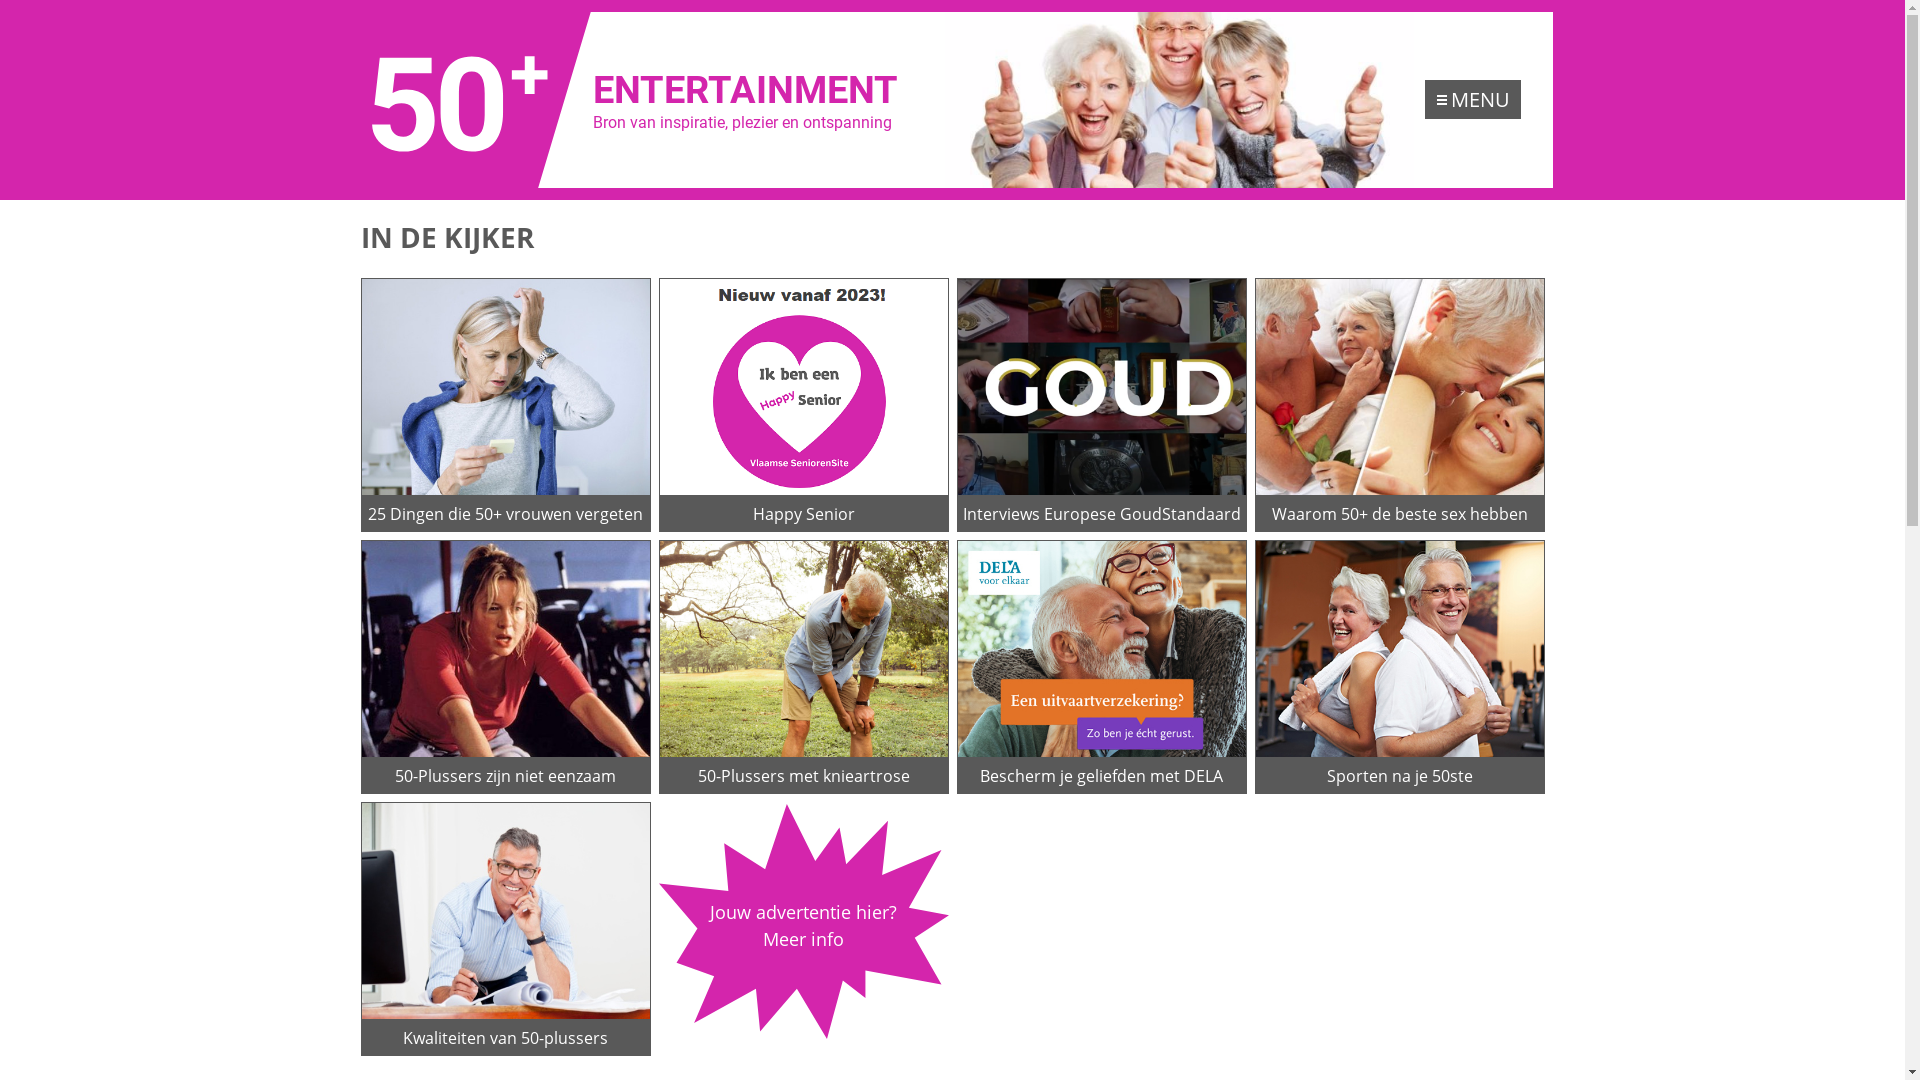  What do you see at coordinates (1101, 667) in the screenshot?
I see `Bescherm je geliefden met DELA` at bounding box center [1101, 667].